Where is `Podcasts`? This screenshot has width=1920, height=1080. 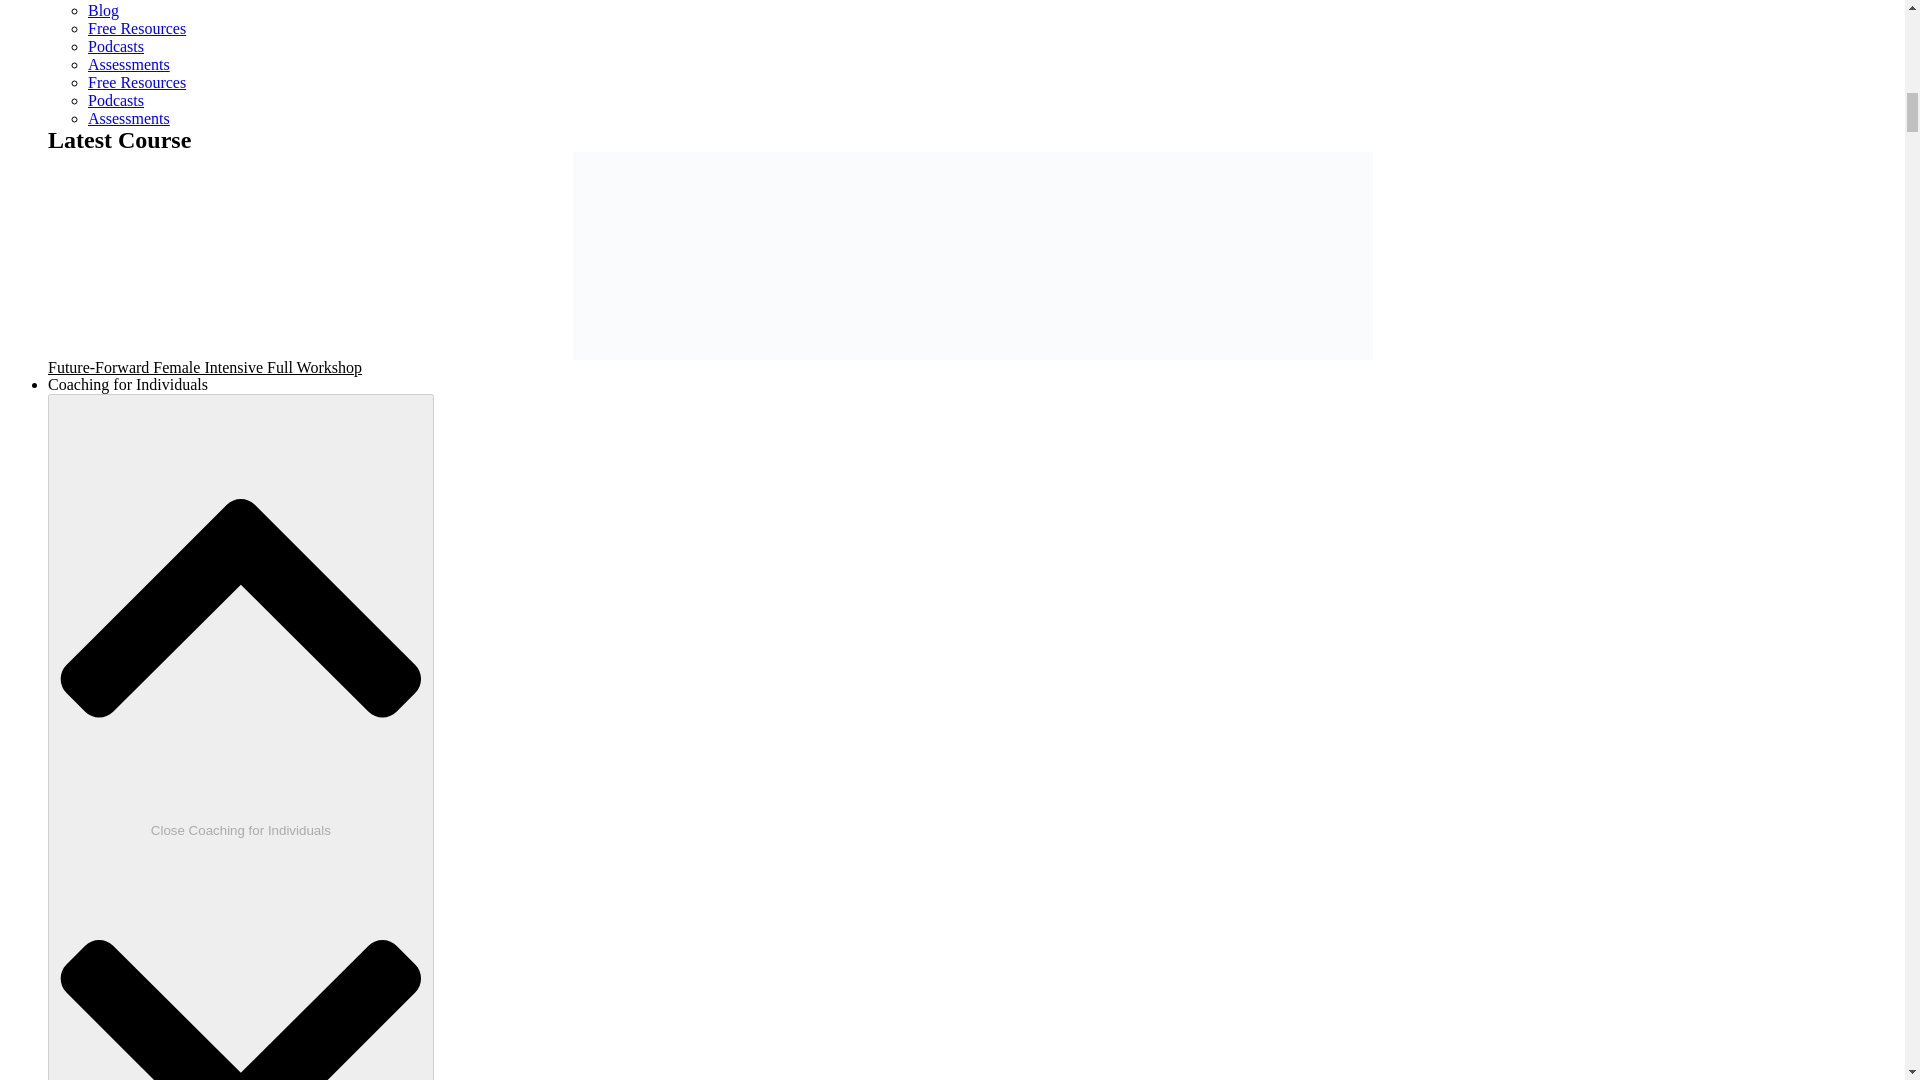
Podcasts is located at coordinates (116, 100).